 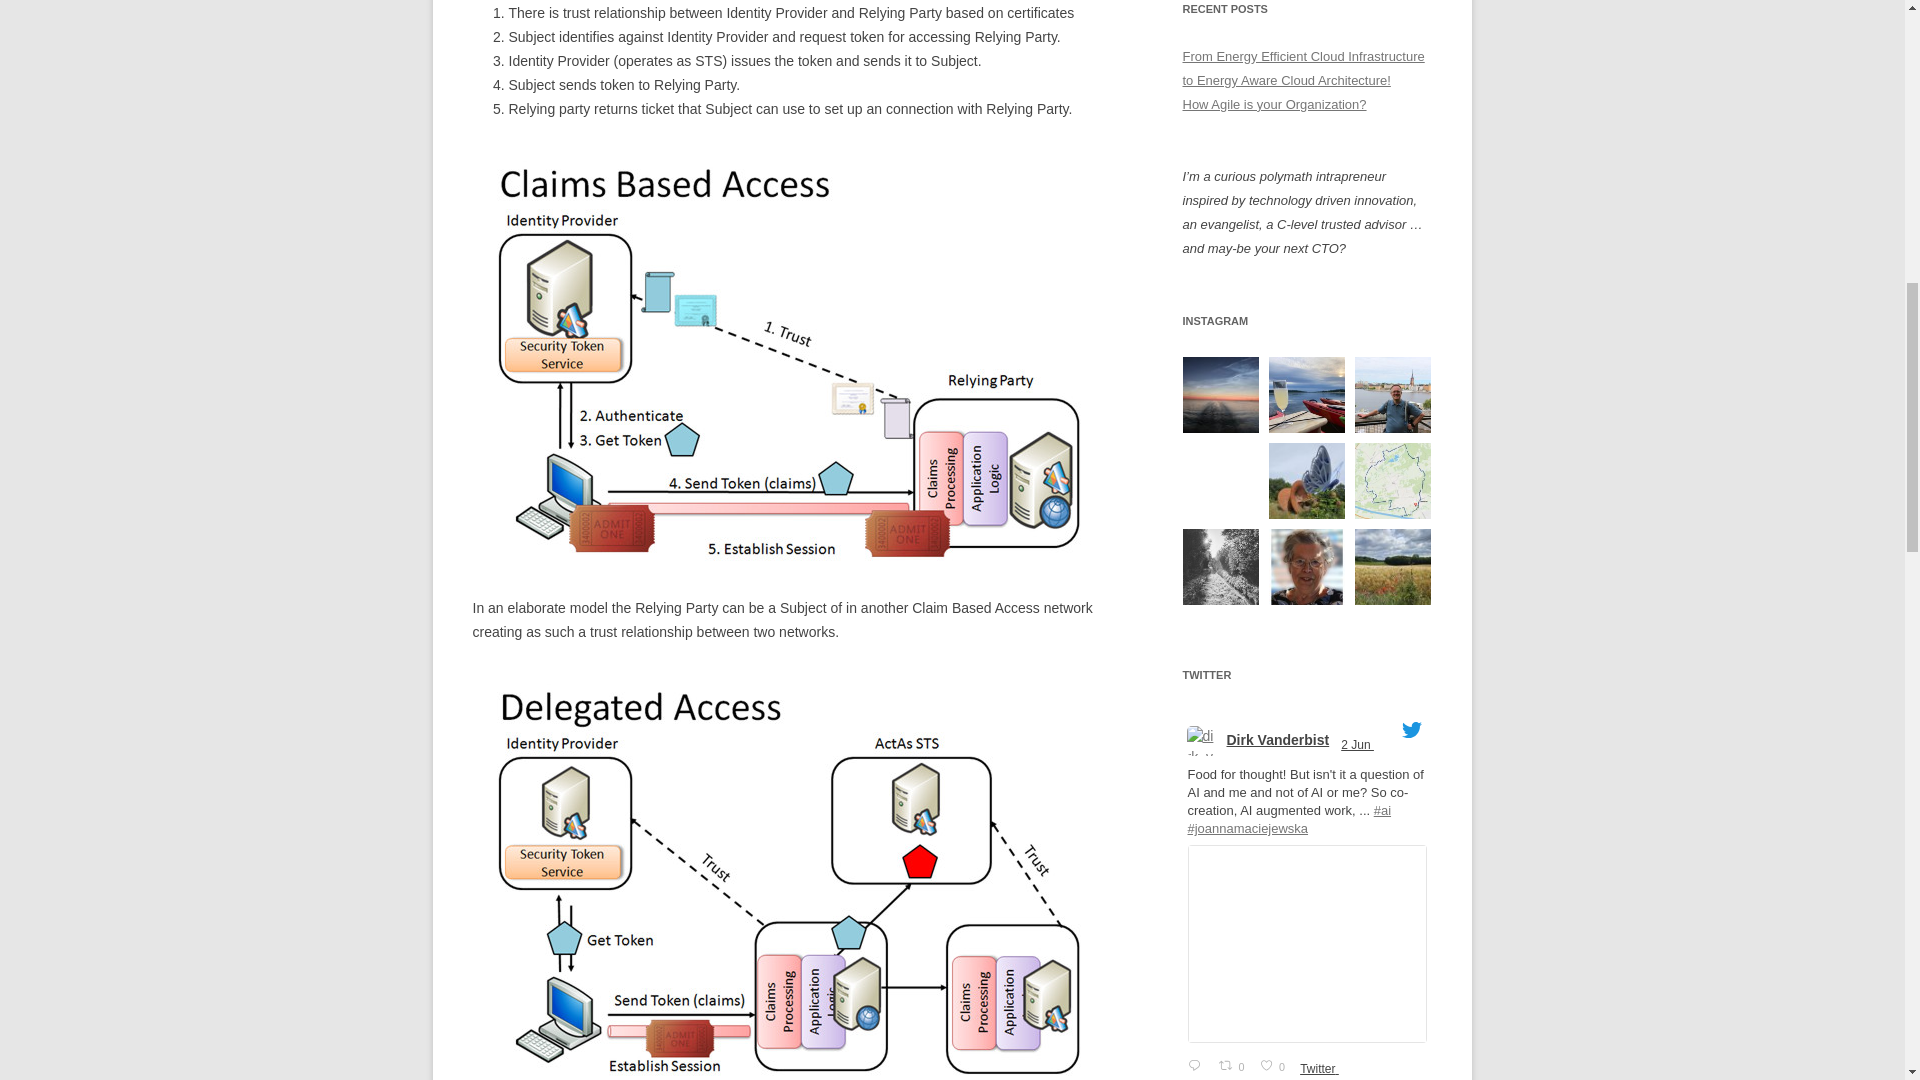 I want to click on Stockholm Part 2, so click(x=1306, y=395).